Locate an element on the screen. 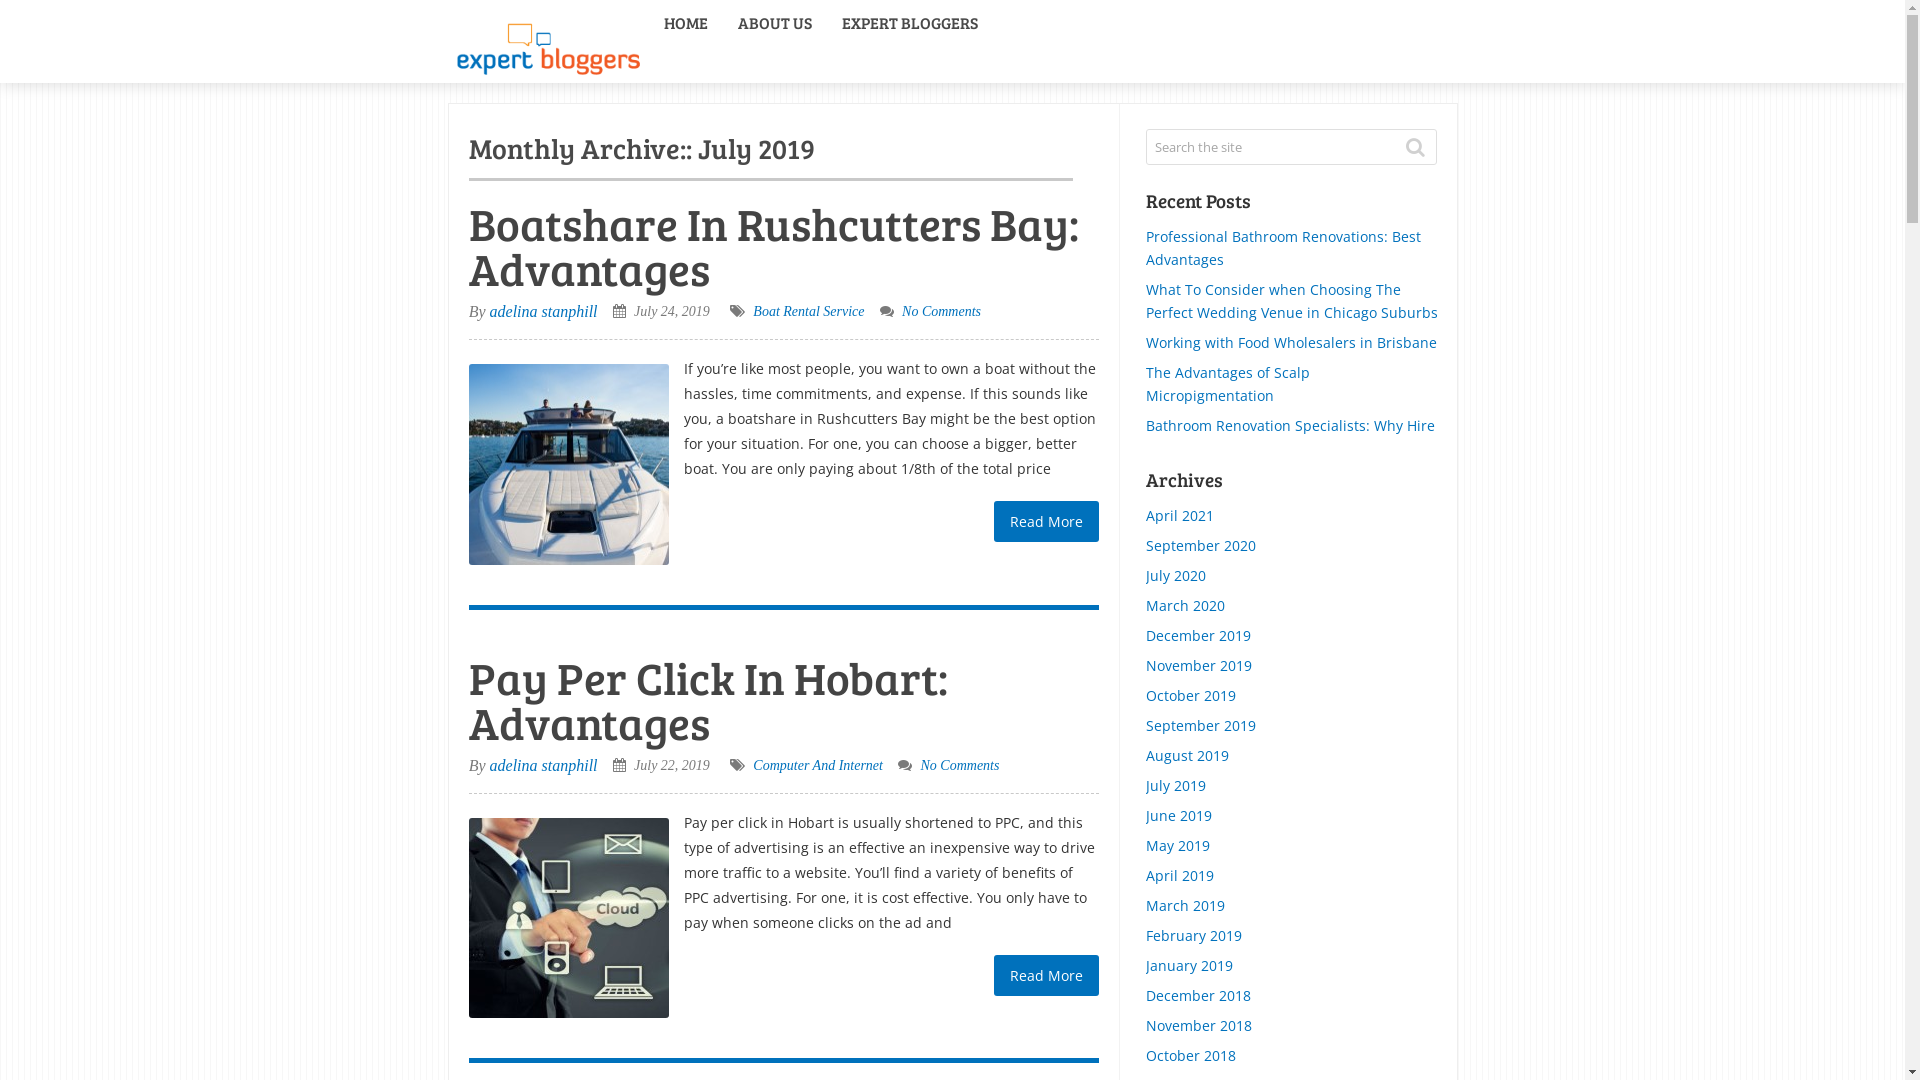  Computer And Internet is located at coordinates (818, 766).